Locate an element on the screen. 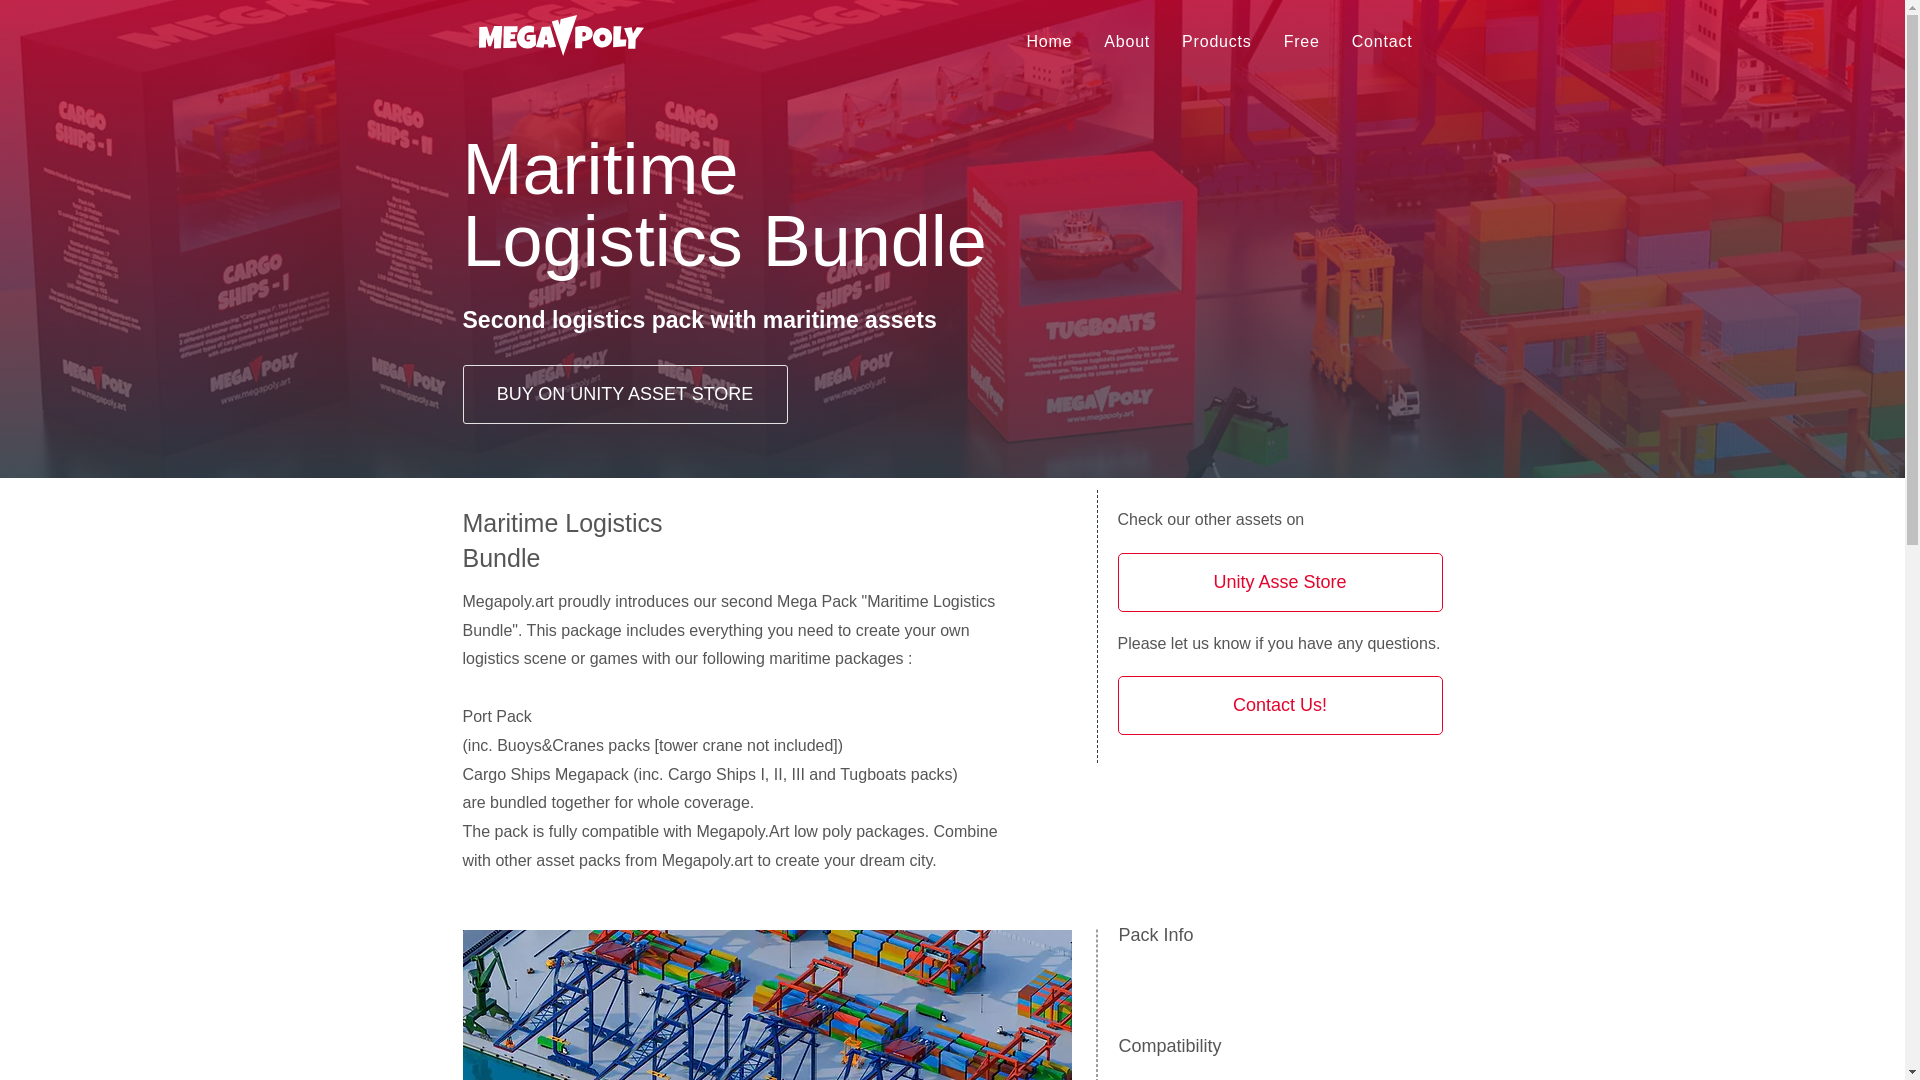 This screenshot has height=1080, width=1920. BUY ON UNITY ASSET STORE is located at coordinates (624, 394).